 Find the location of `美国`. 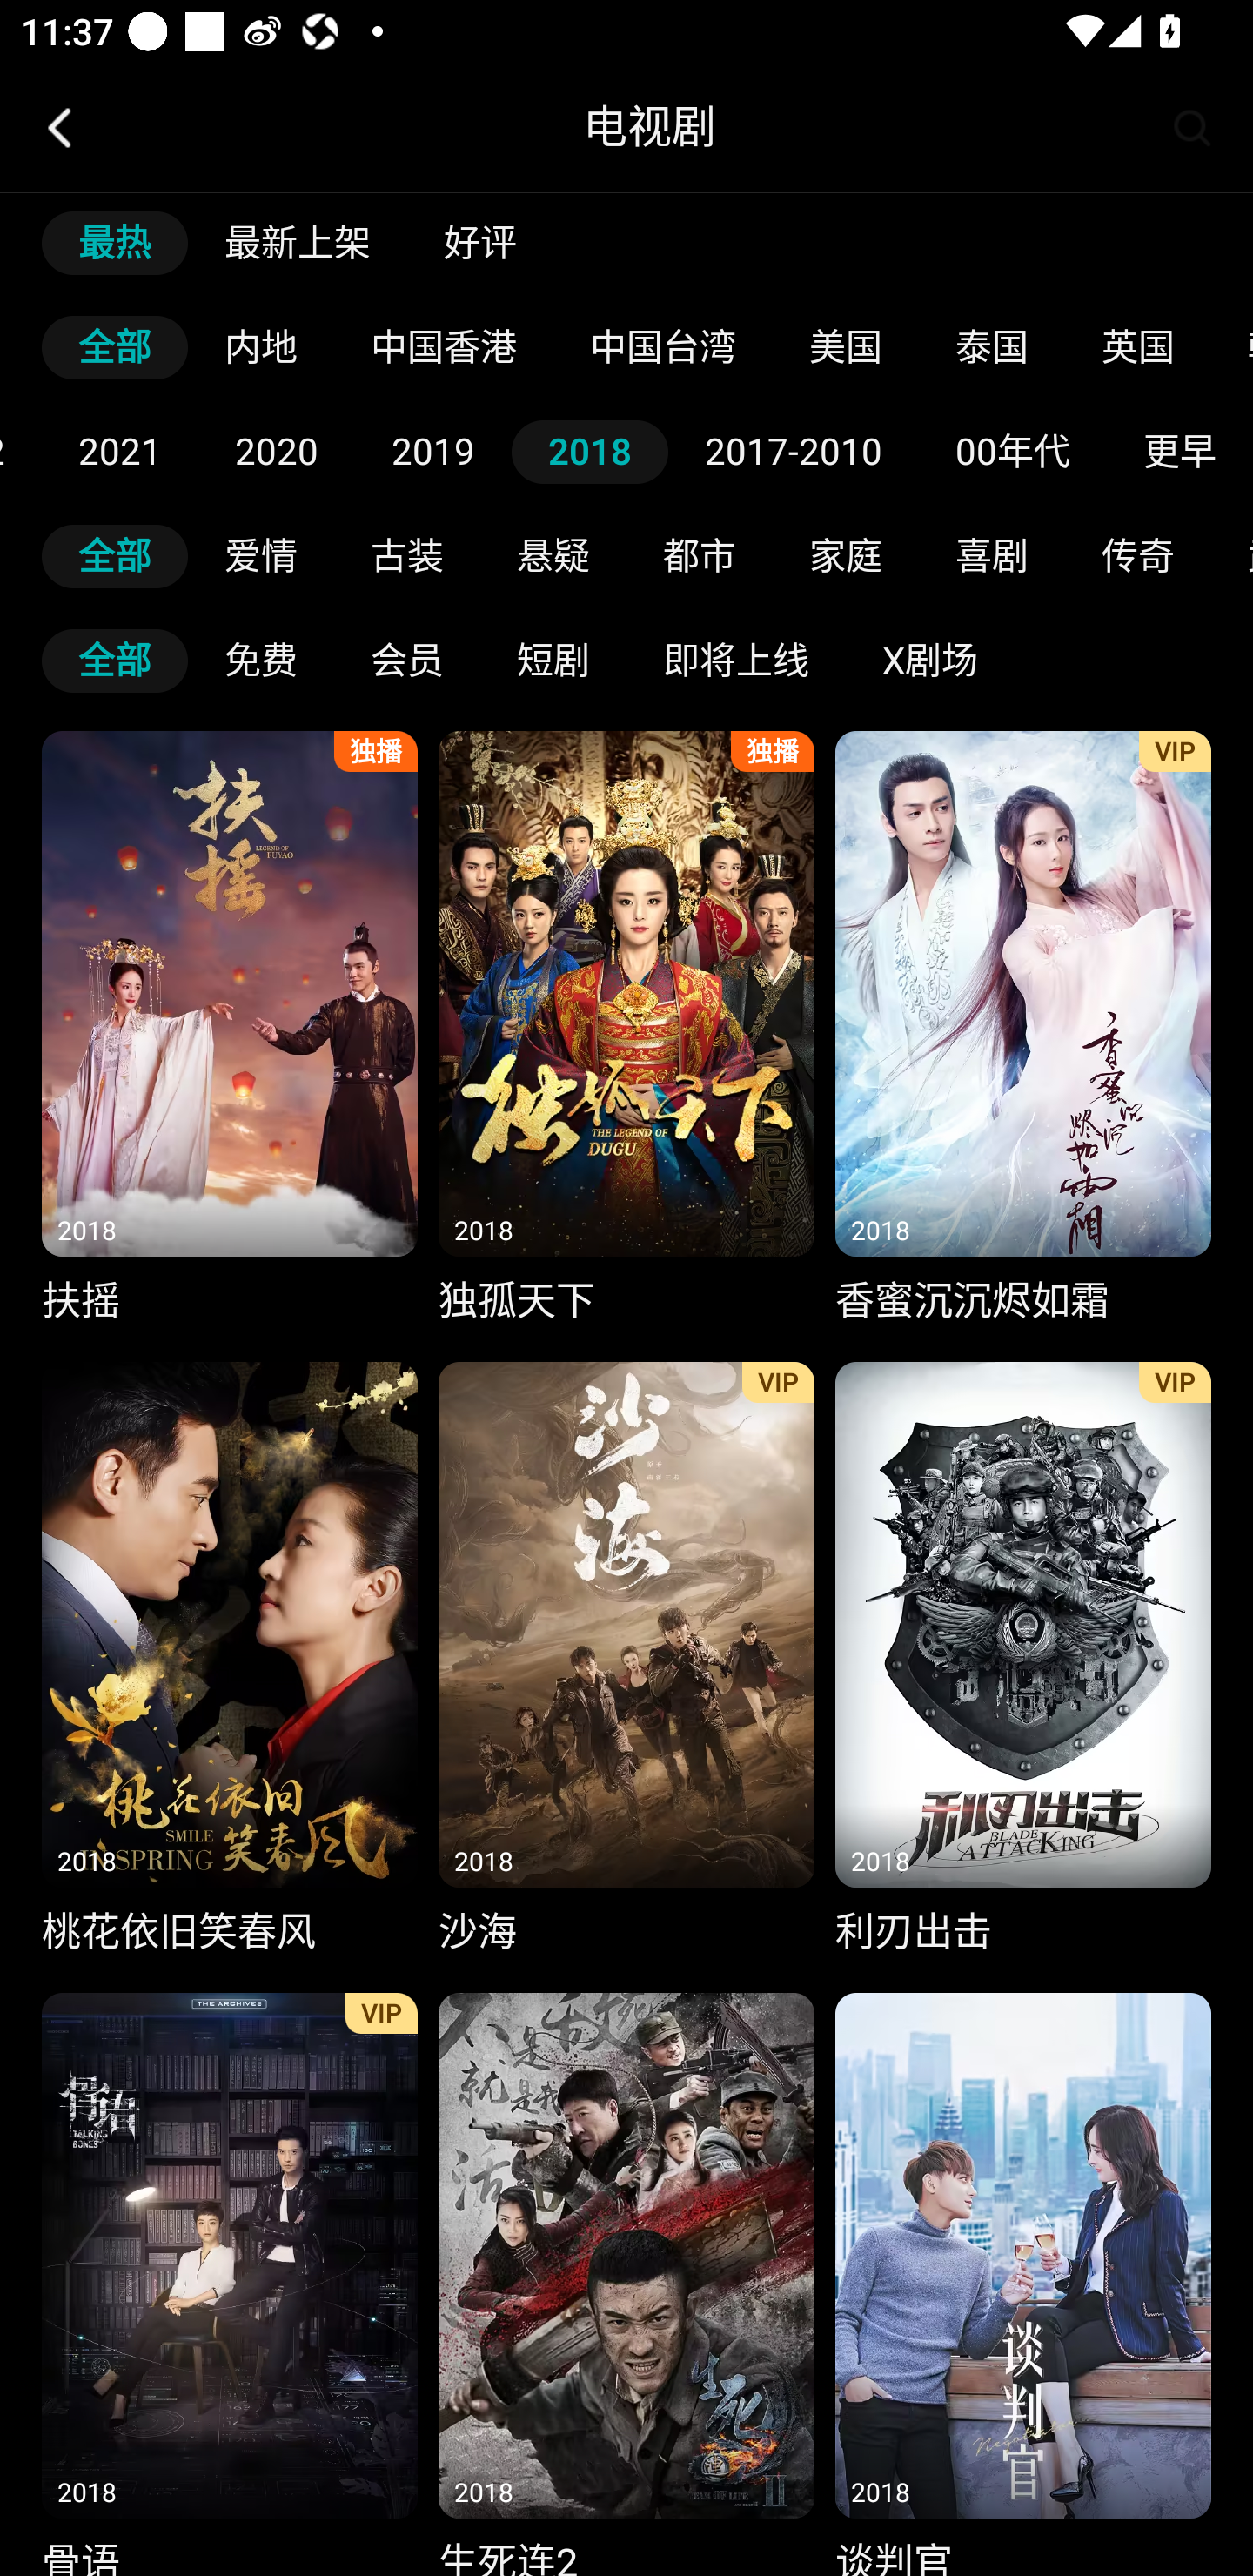

美国 is located at coordinates (846, 348).